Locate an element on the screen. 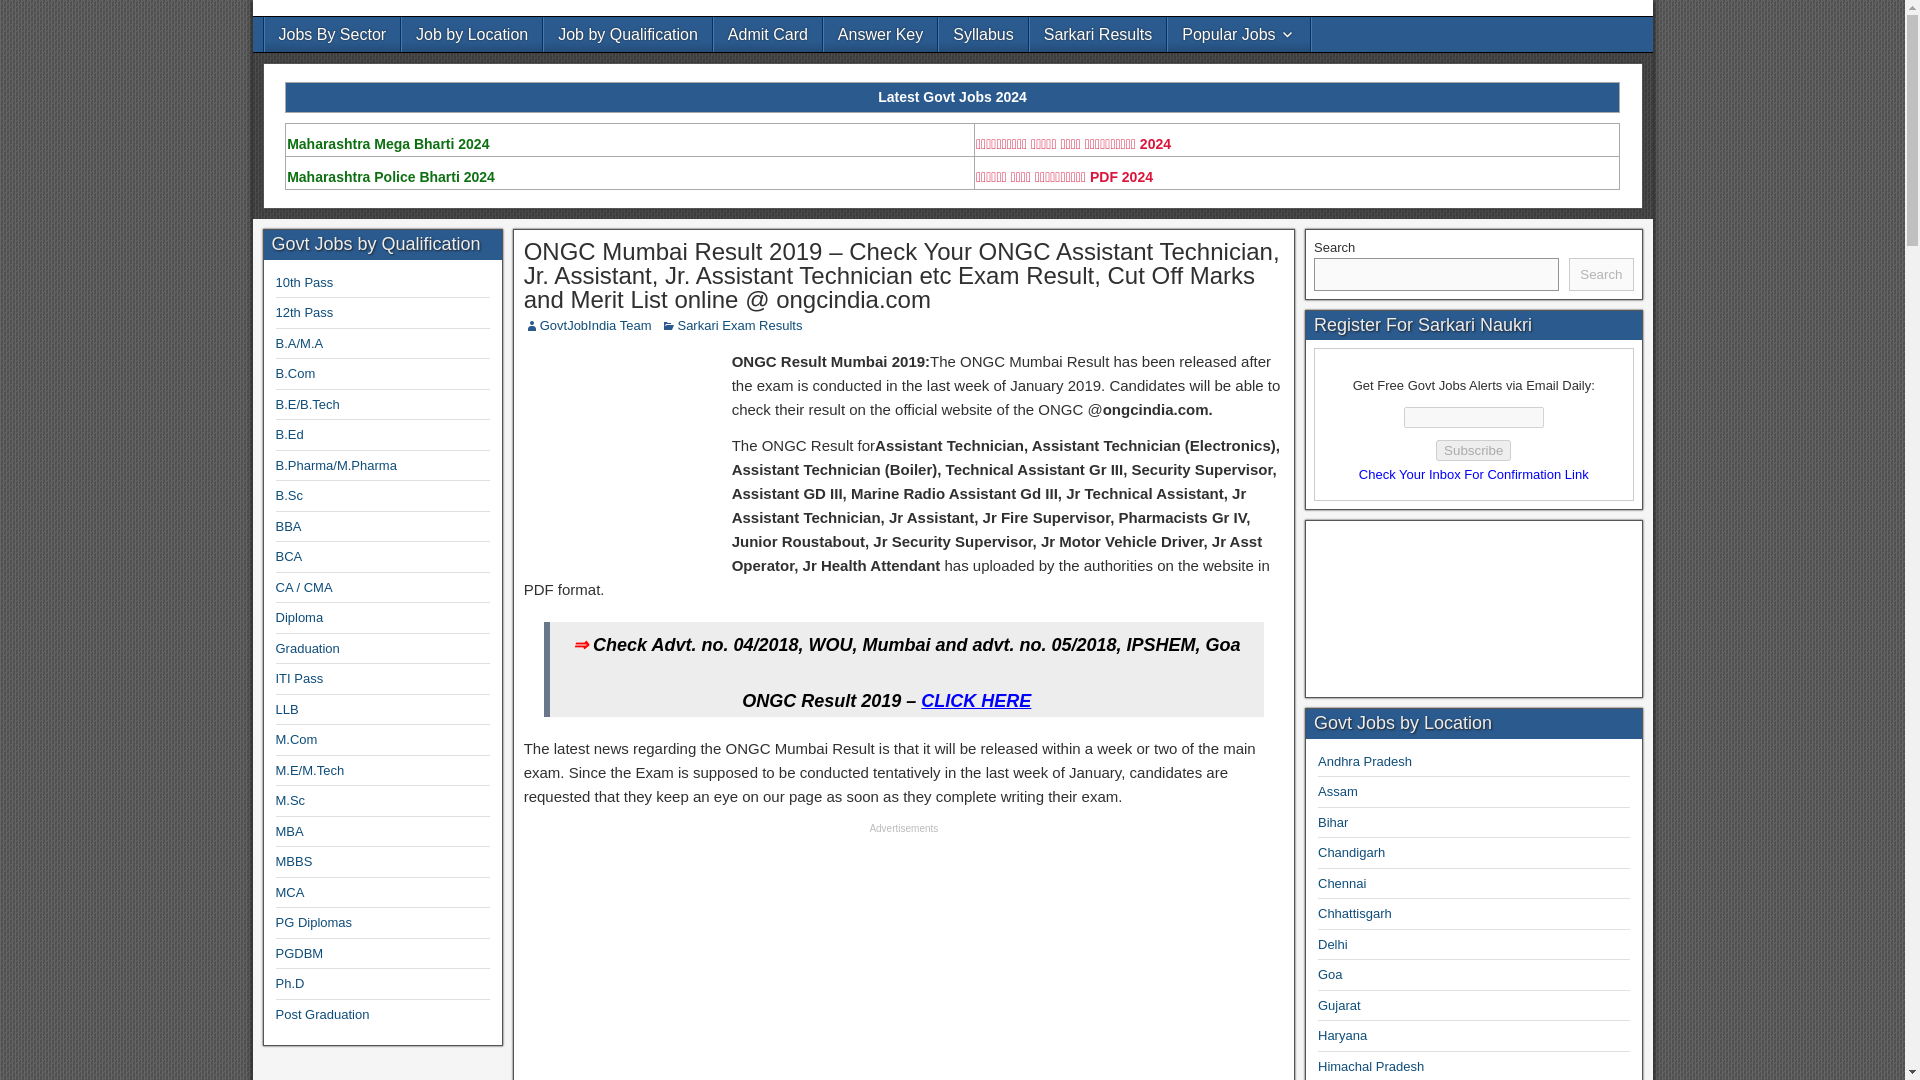  Maharashtra Police Bharti 2024 is located at coordinates (392, 176).